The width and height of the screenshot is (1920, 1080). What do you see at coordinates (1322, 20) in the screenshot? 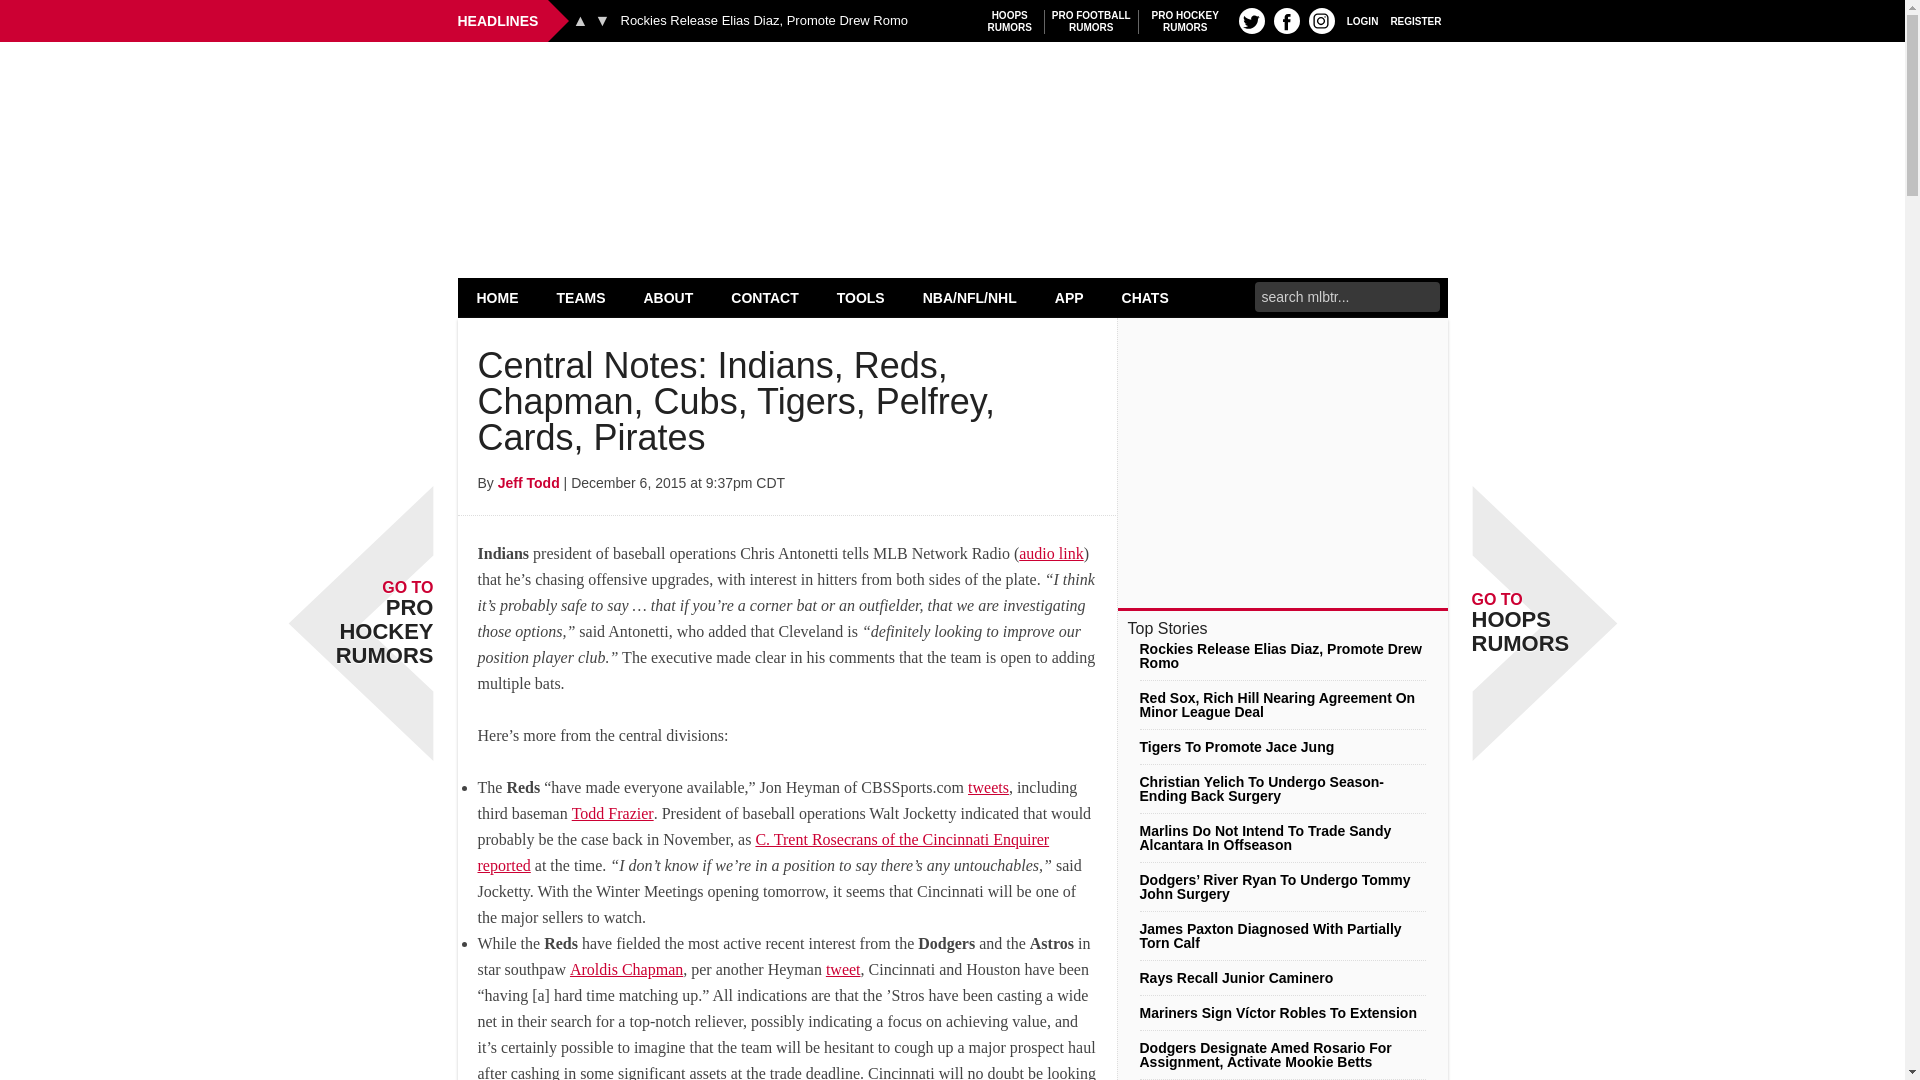
I see `HOME` at bounding box center [1322, 20].